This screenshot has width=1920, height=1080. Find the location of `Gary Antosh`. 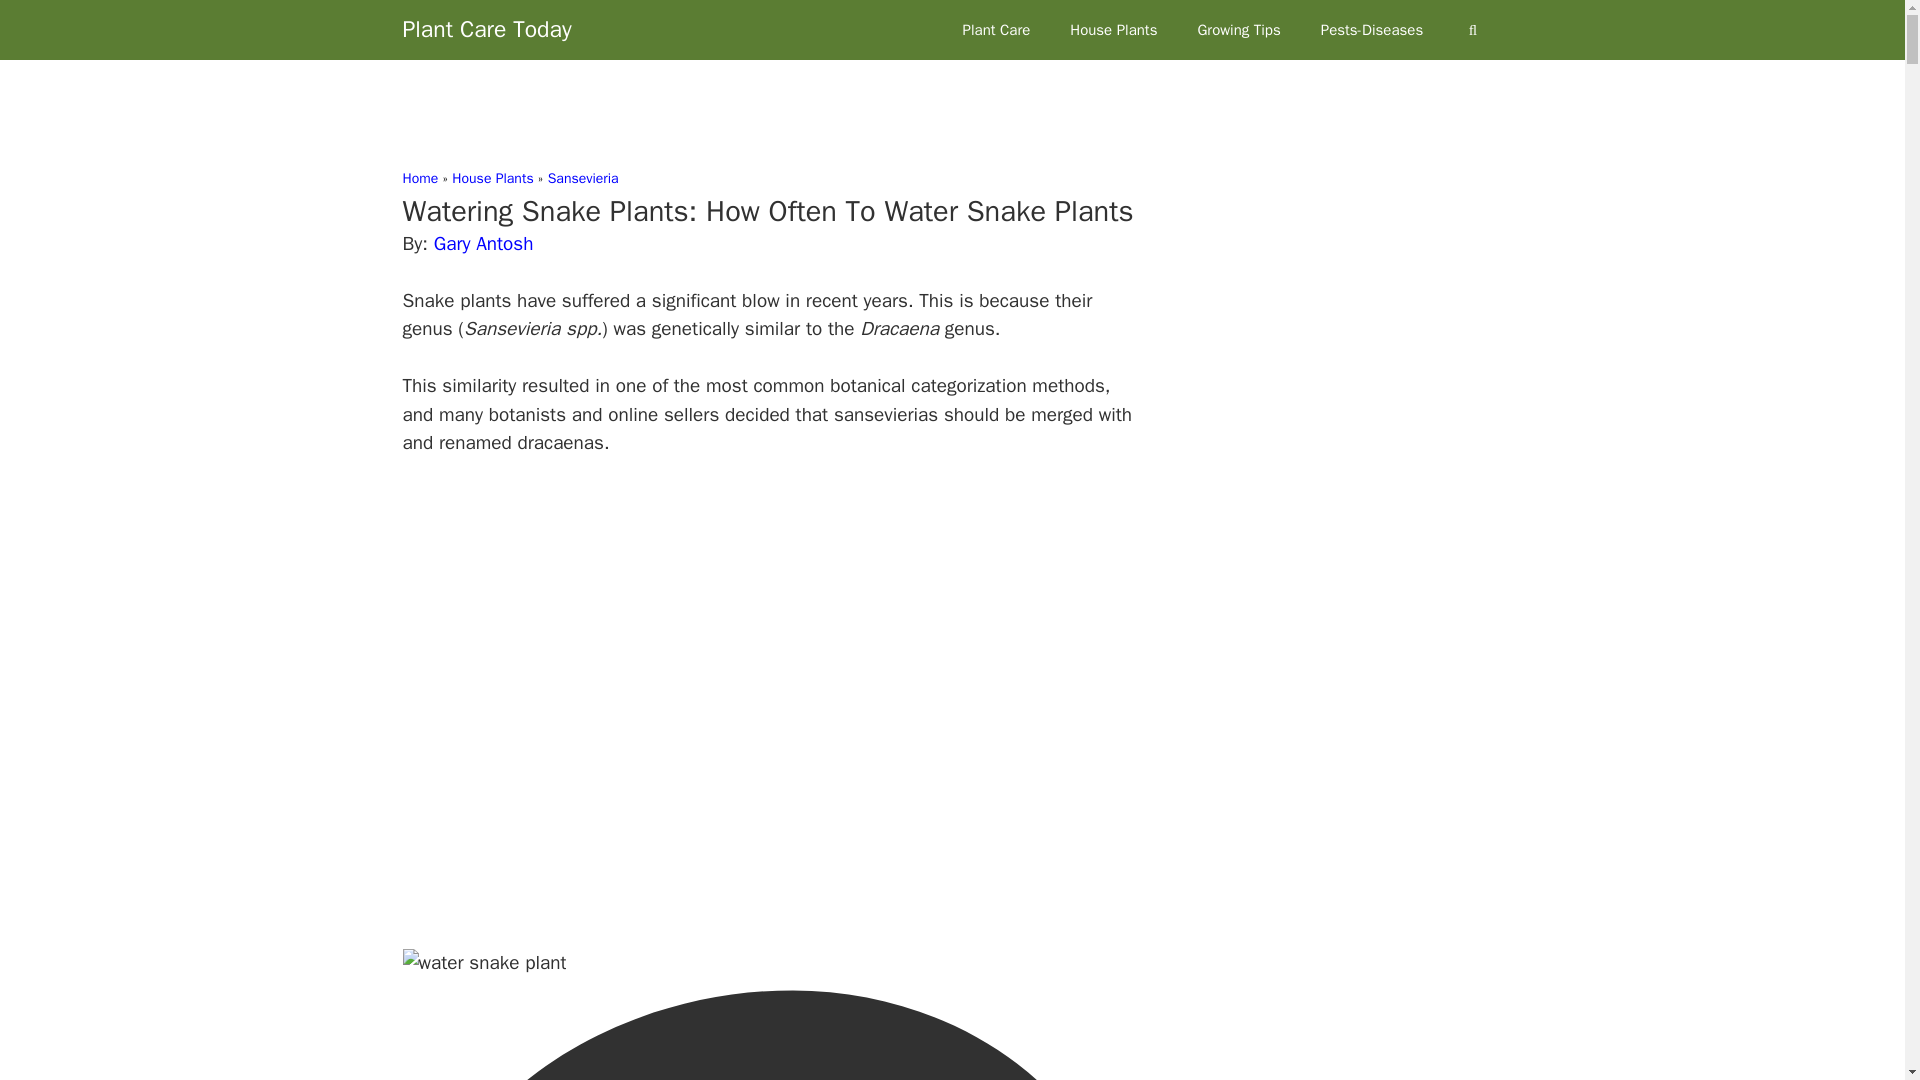

Gary Antosh is located at coordinates (483, 244).